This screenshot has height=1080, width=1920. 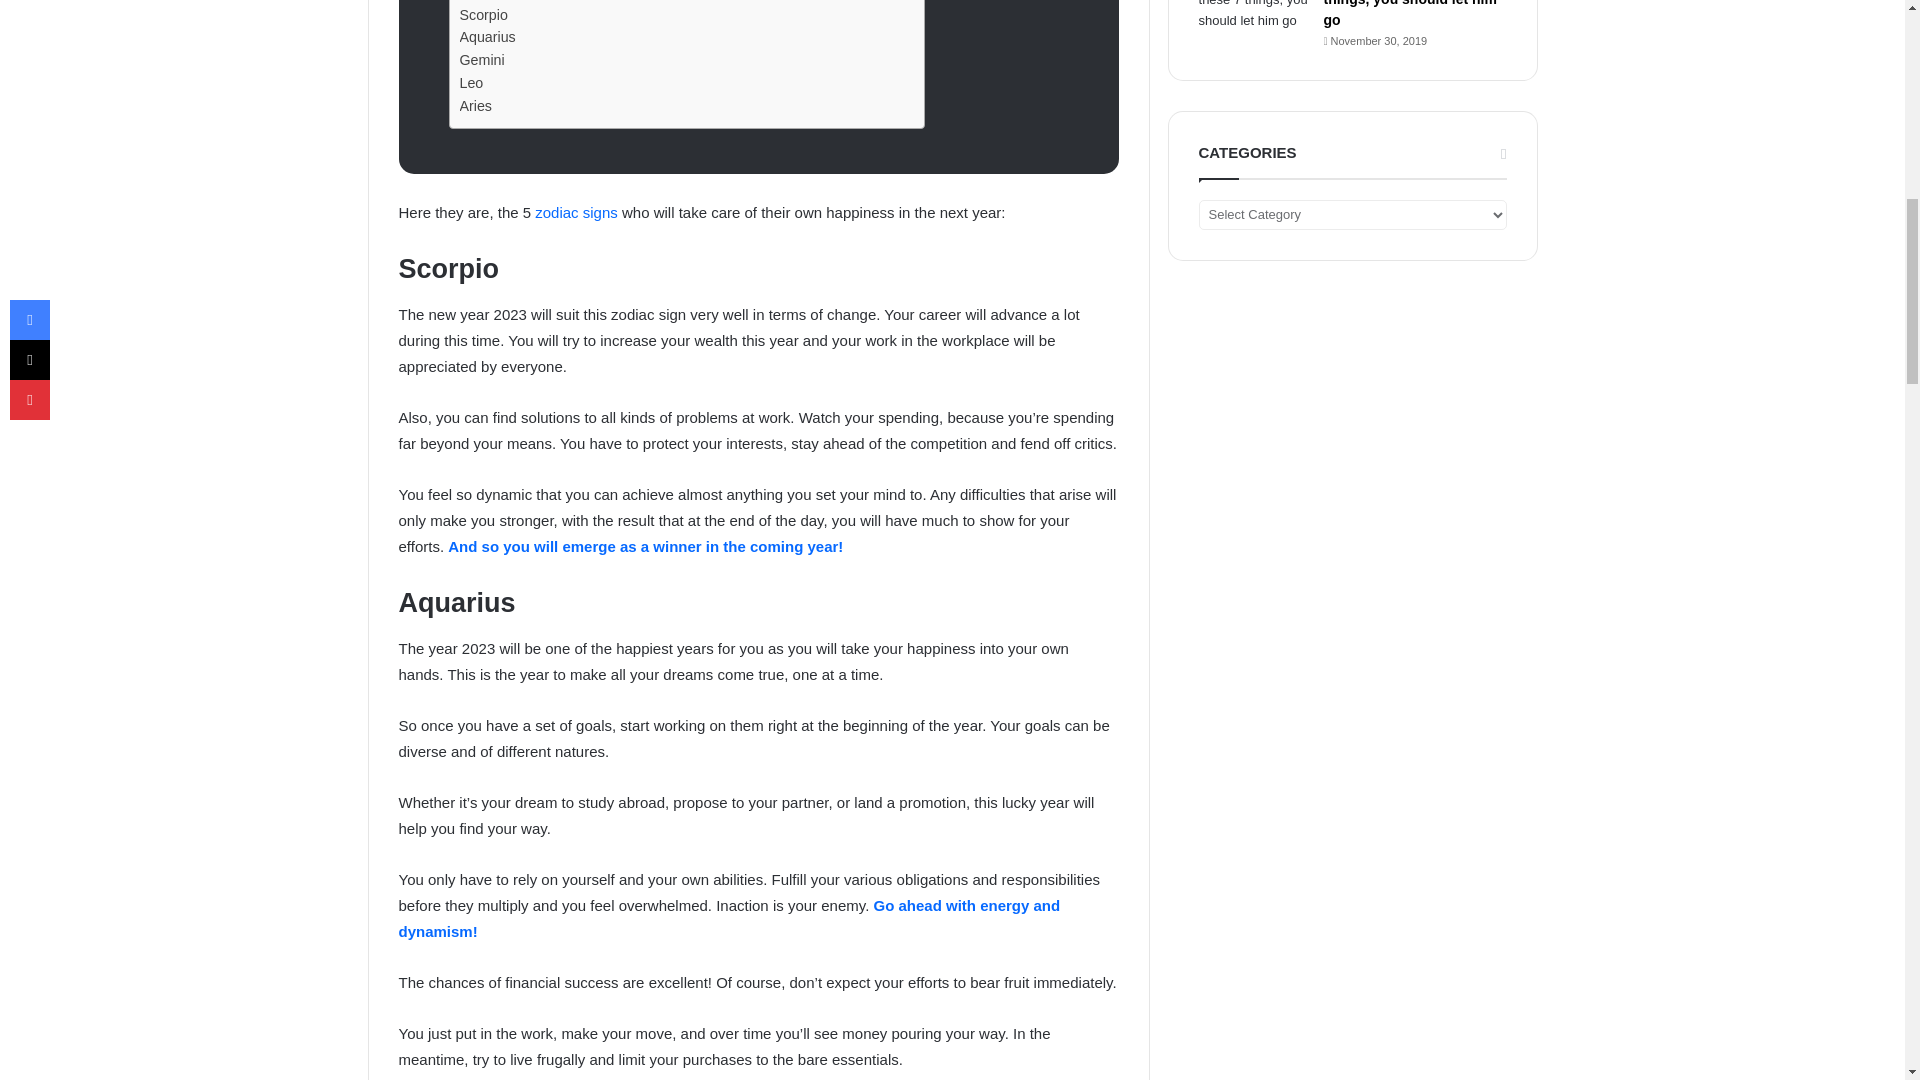 I want to click on Scorpio, so click(x=484, y=16).